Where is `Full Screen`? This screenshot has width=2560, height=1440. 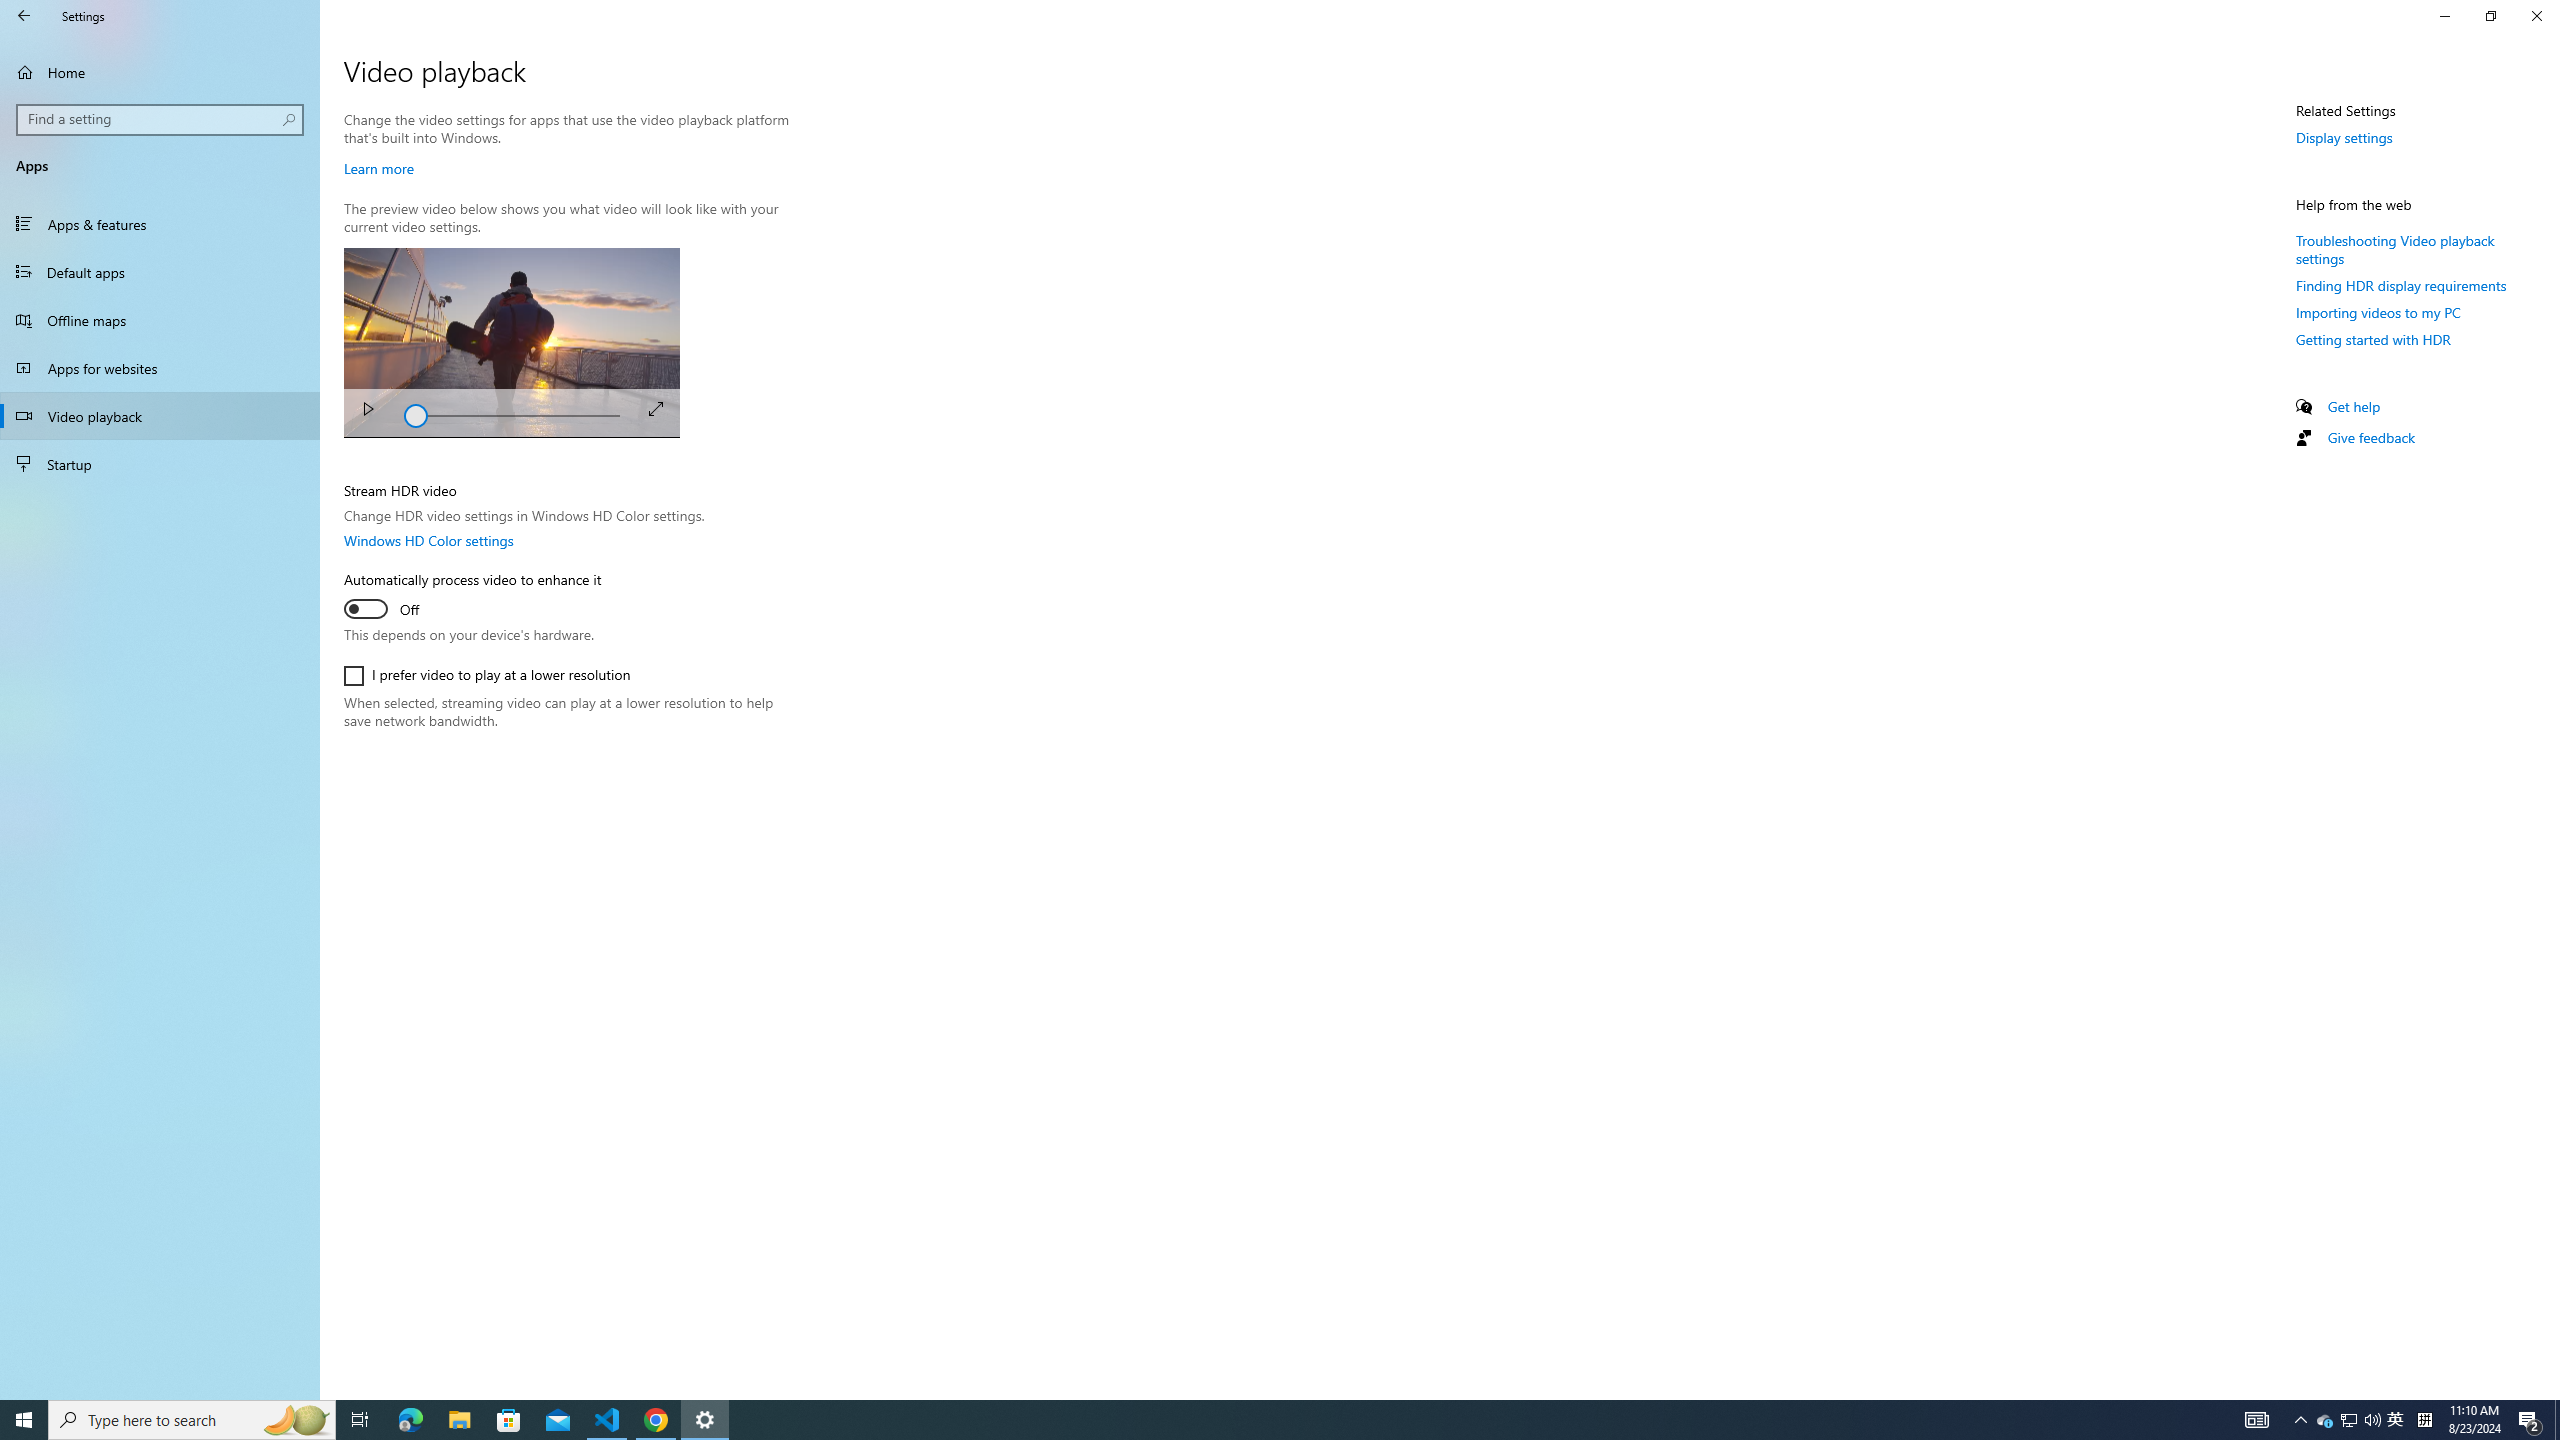 Full Screen is located at coordinates (656, 408).